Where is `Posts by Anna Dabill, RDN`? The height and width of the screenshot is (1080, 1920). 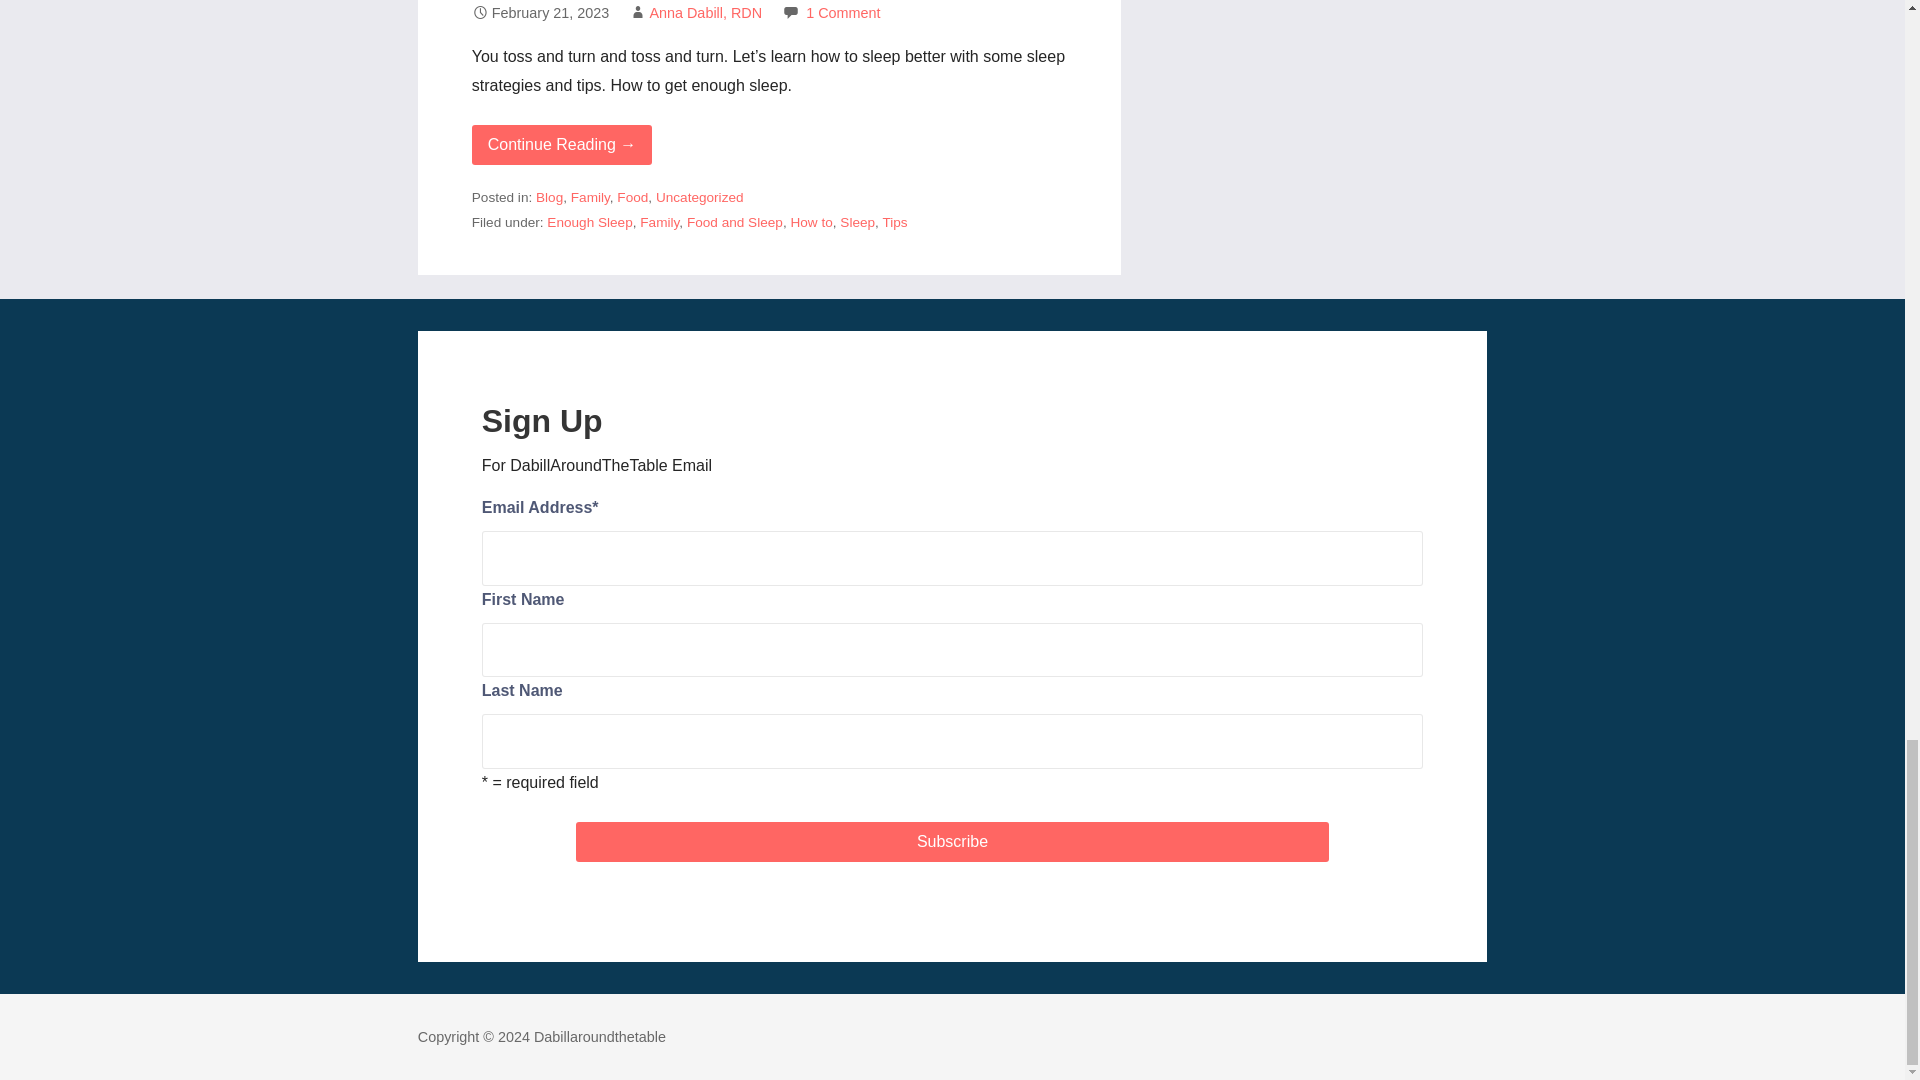
Posts by Anna Dabill, RDN is located at coordinates (705, 12).